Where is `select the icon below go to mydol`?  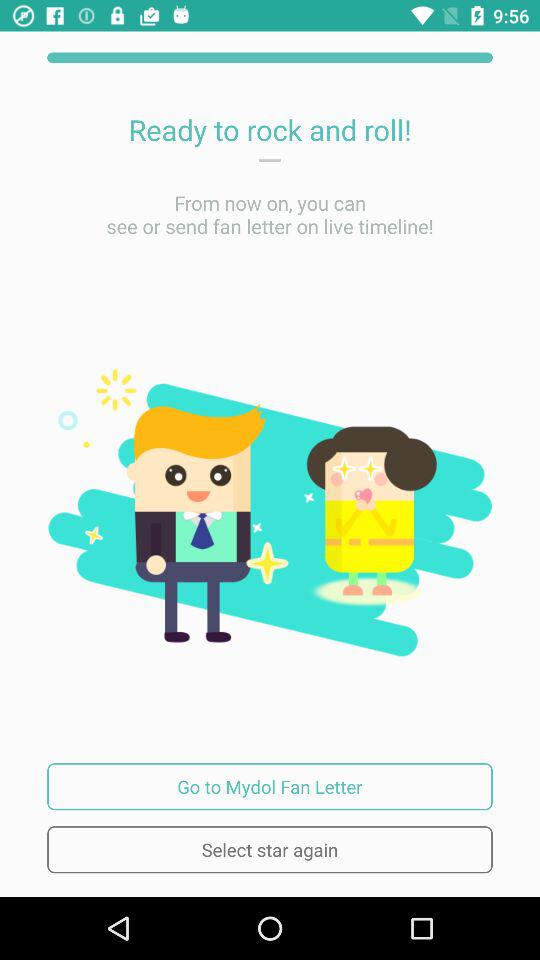
select the icon below go to mydol is located at coordinates (270, 850).